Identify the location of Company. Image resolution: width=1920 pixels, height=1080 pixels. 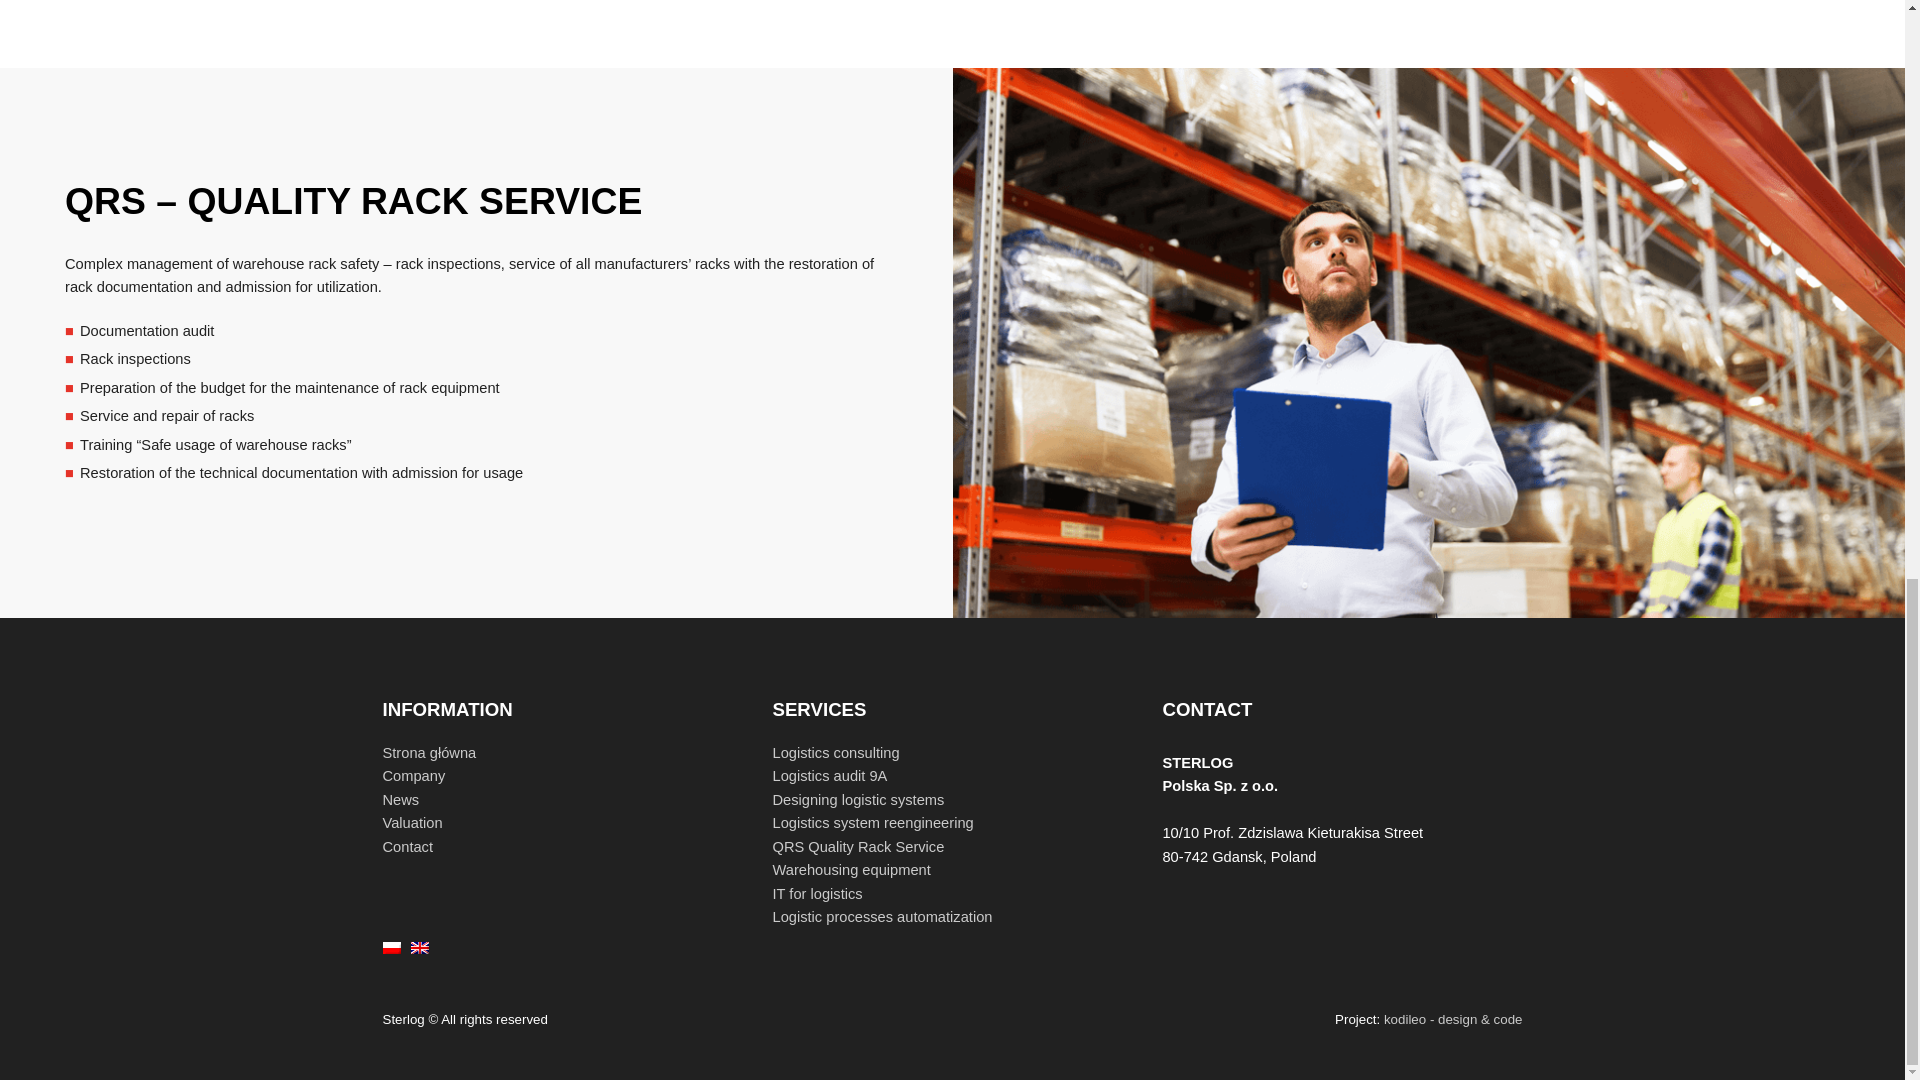
(414, 776).